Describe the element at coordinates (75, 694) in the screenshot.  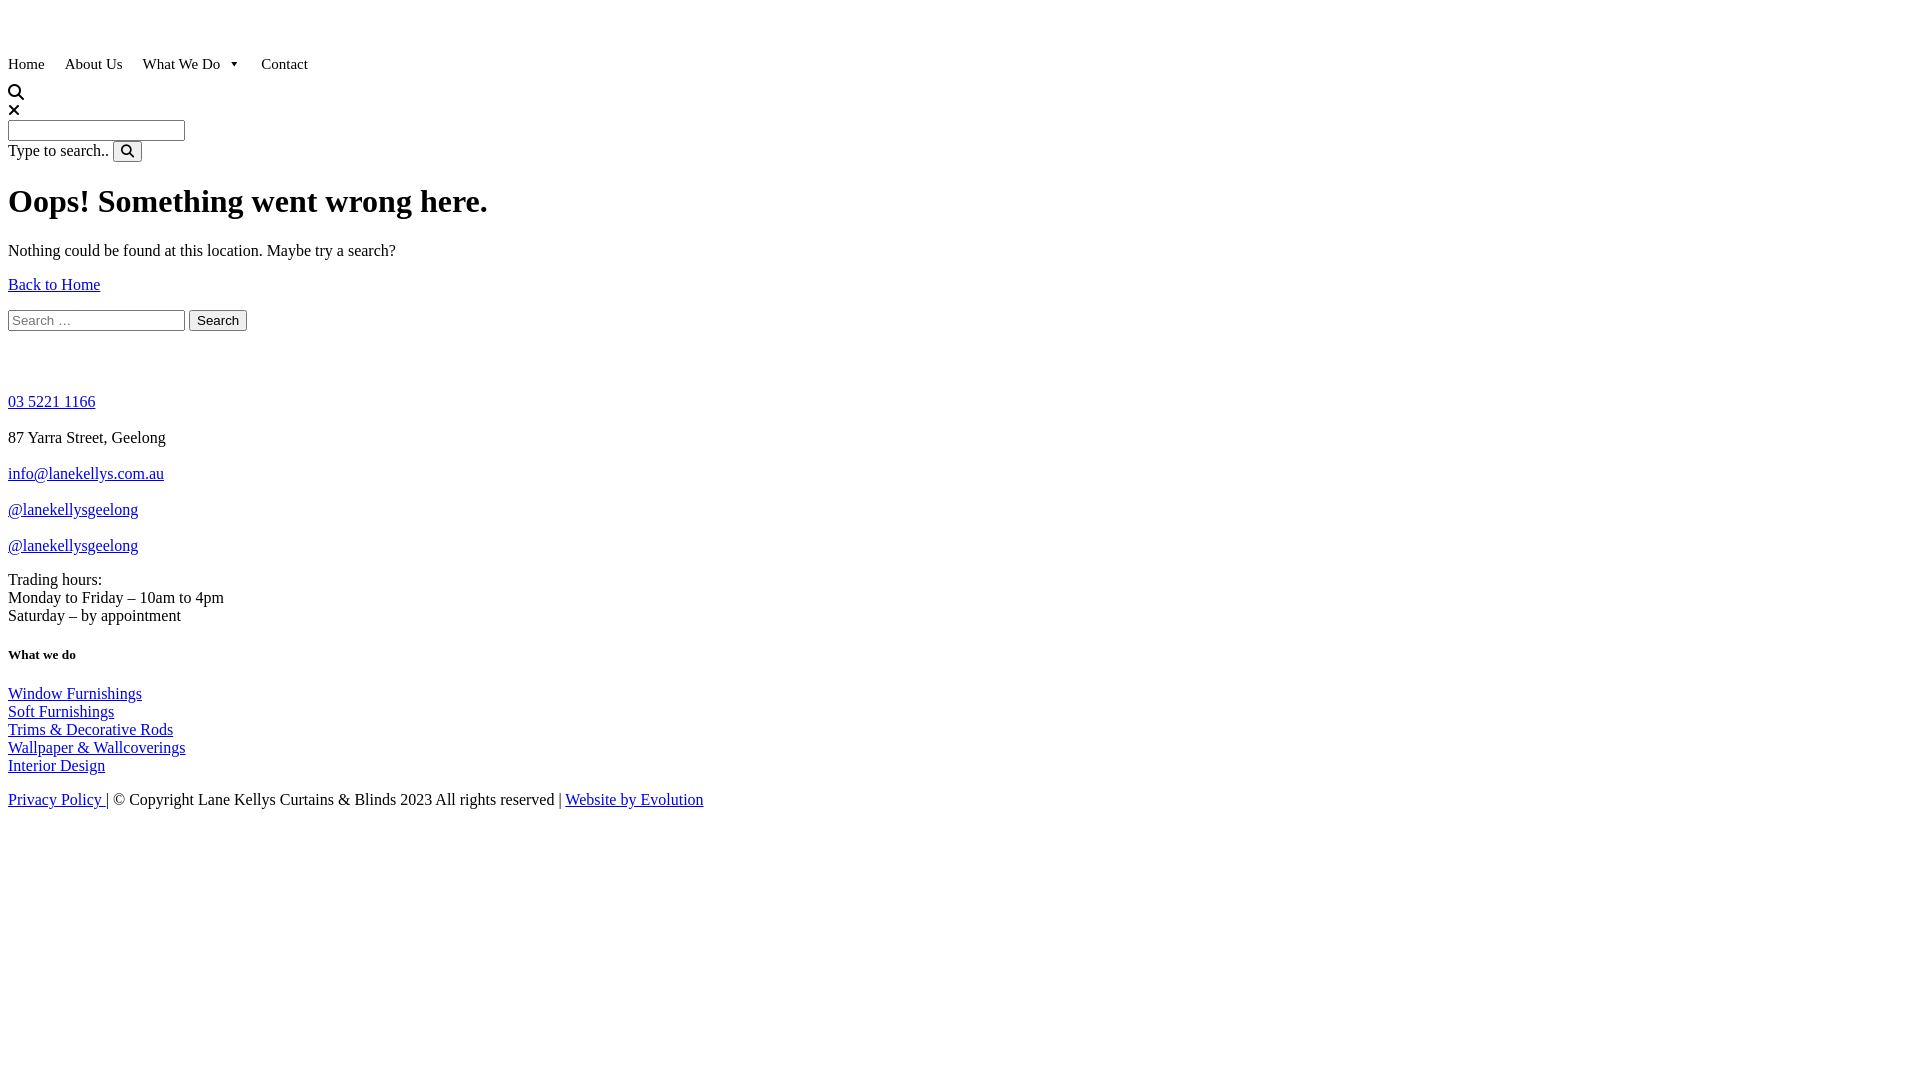
I see `Window Furnishings` at that location.